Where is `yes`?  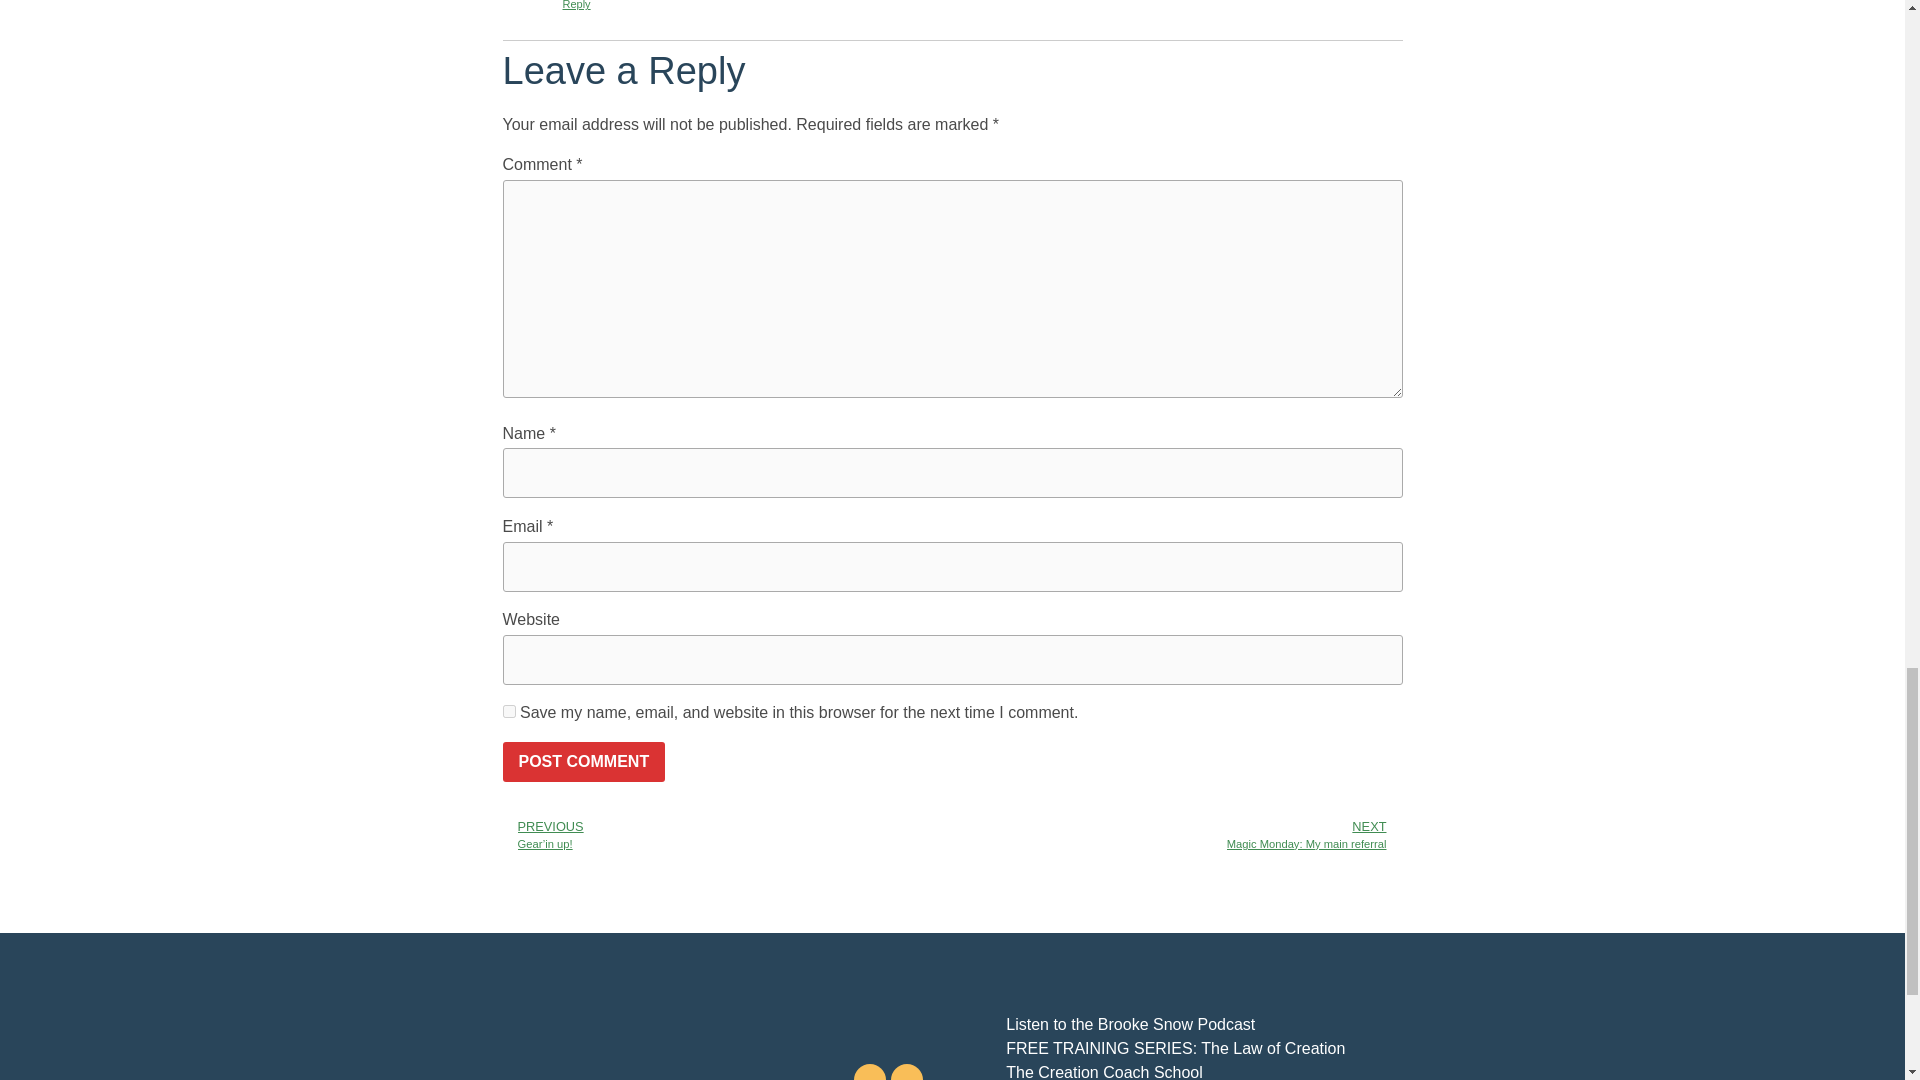 yes is located at coordinates (508, 712).